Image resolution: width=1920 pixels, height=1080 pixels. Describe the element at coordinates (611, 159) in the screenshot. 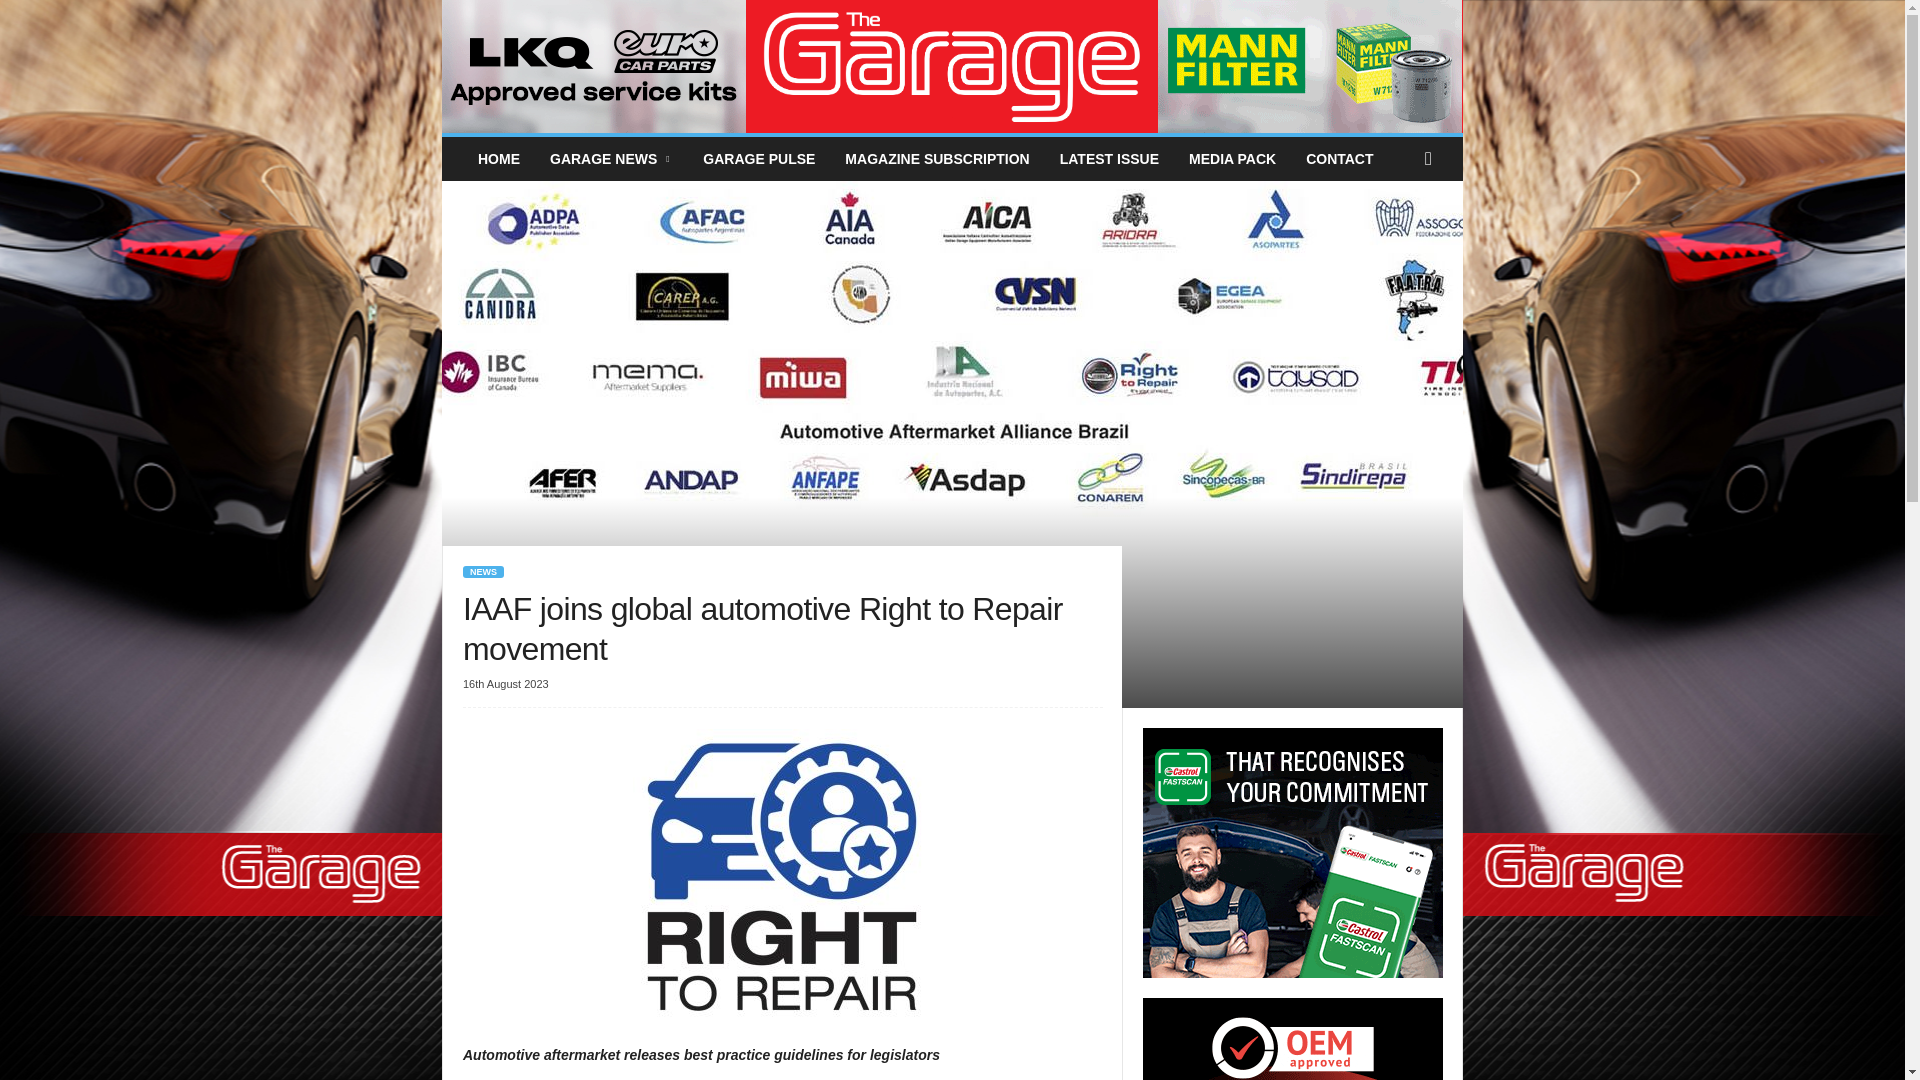

I see `GARAGE NEWS` at that location.